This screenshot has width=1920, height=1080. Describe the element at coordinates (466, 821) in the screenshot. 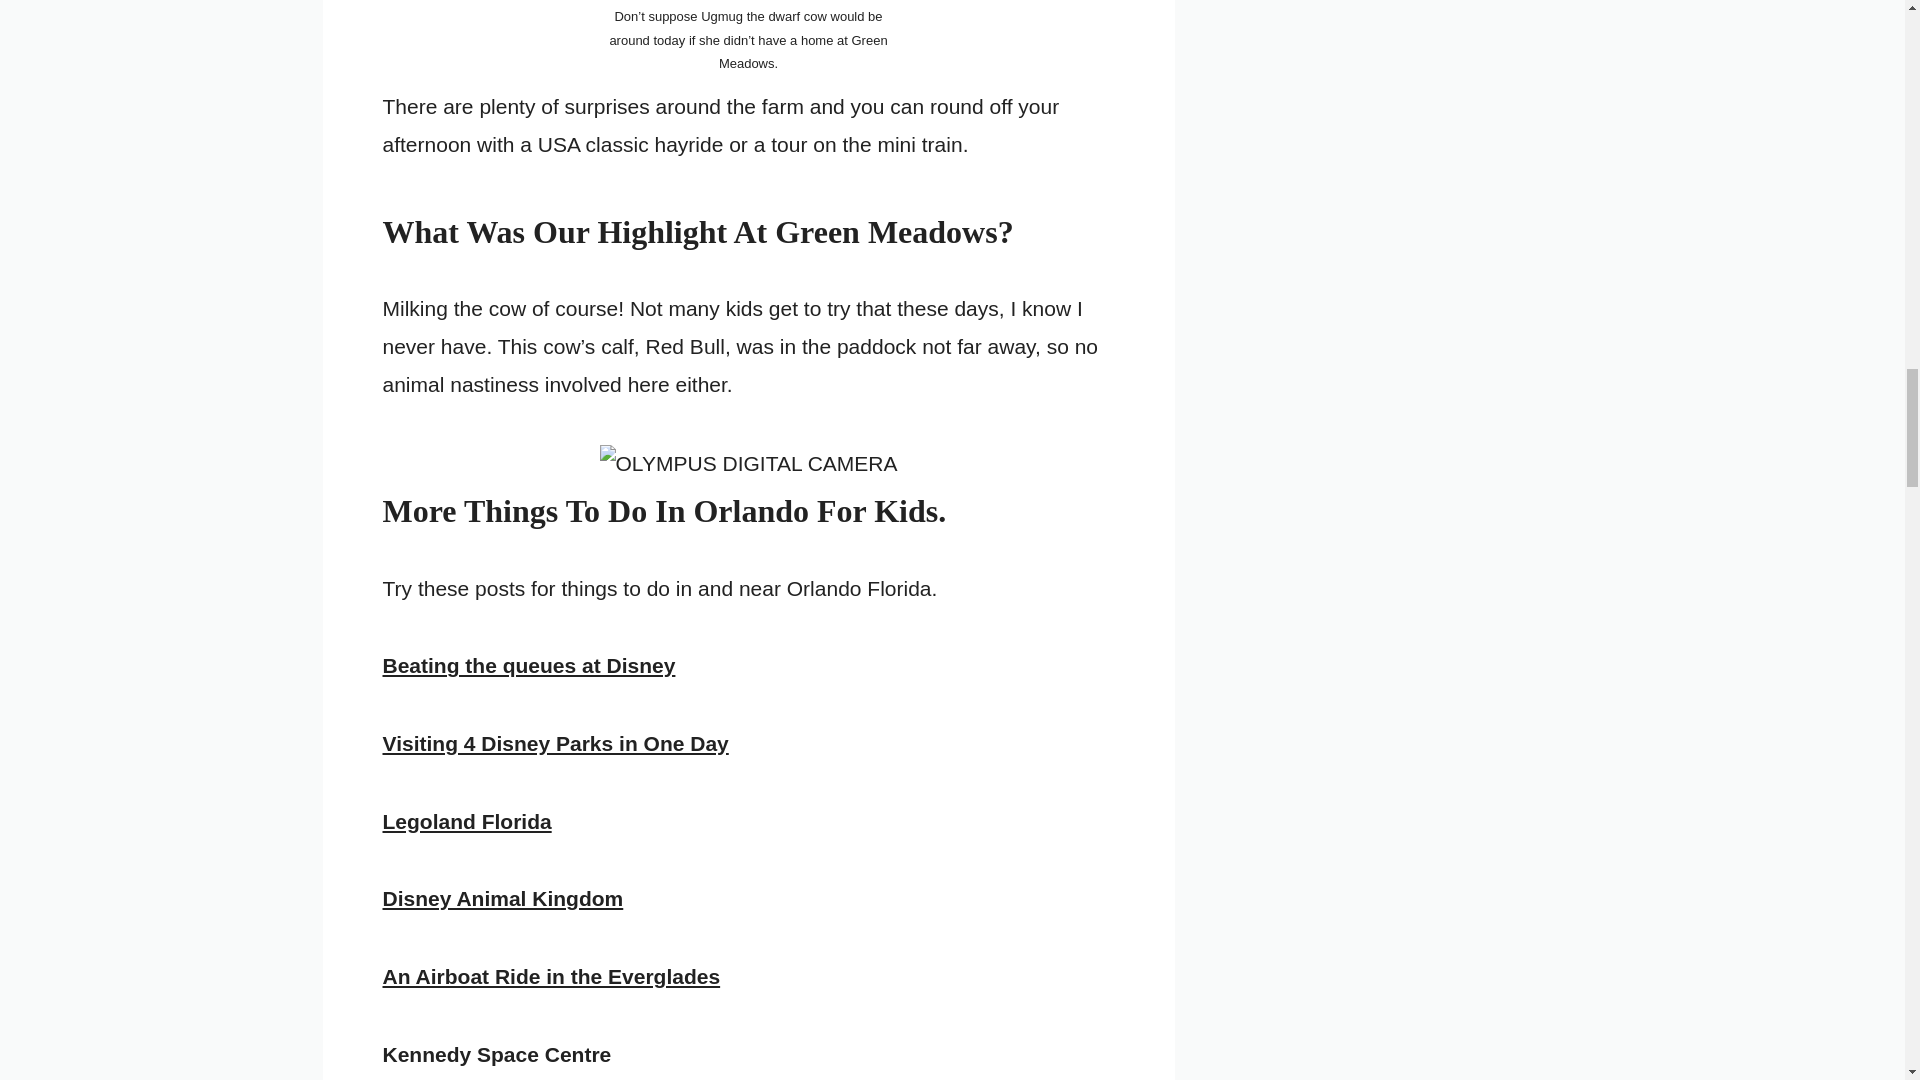

I see `Legoland Florida` at that location.